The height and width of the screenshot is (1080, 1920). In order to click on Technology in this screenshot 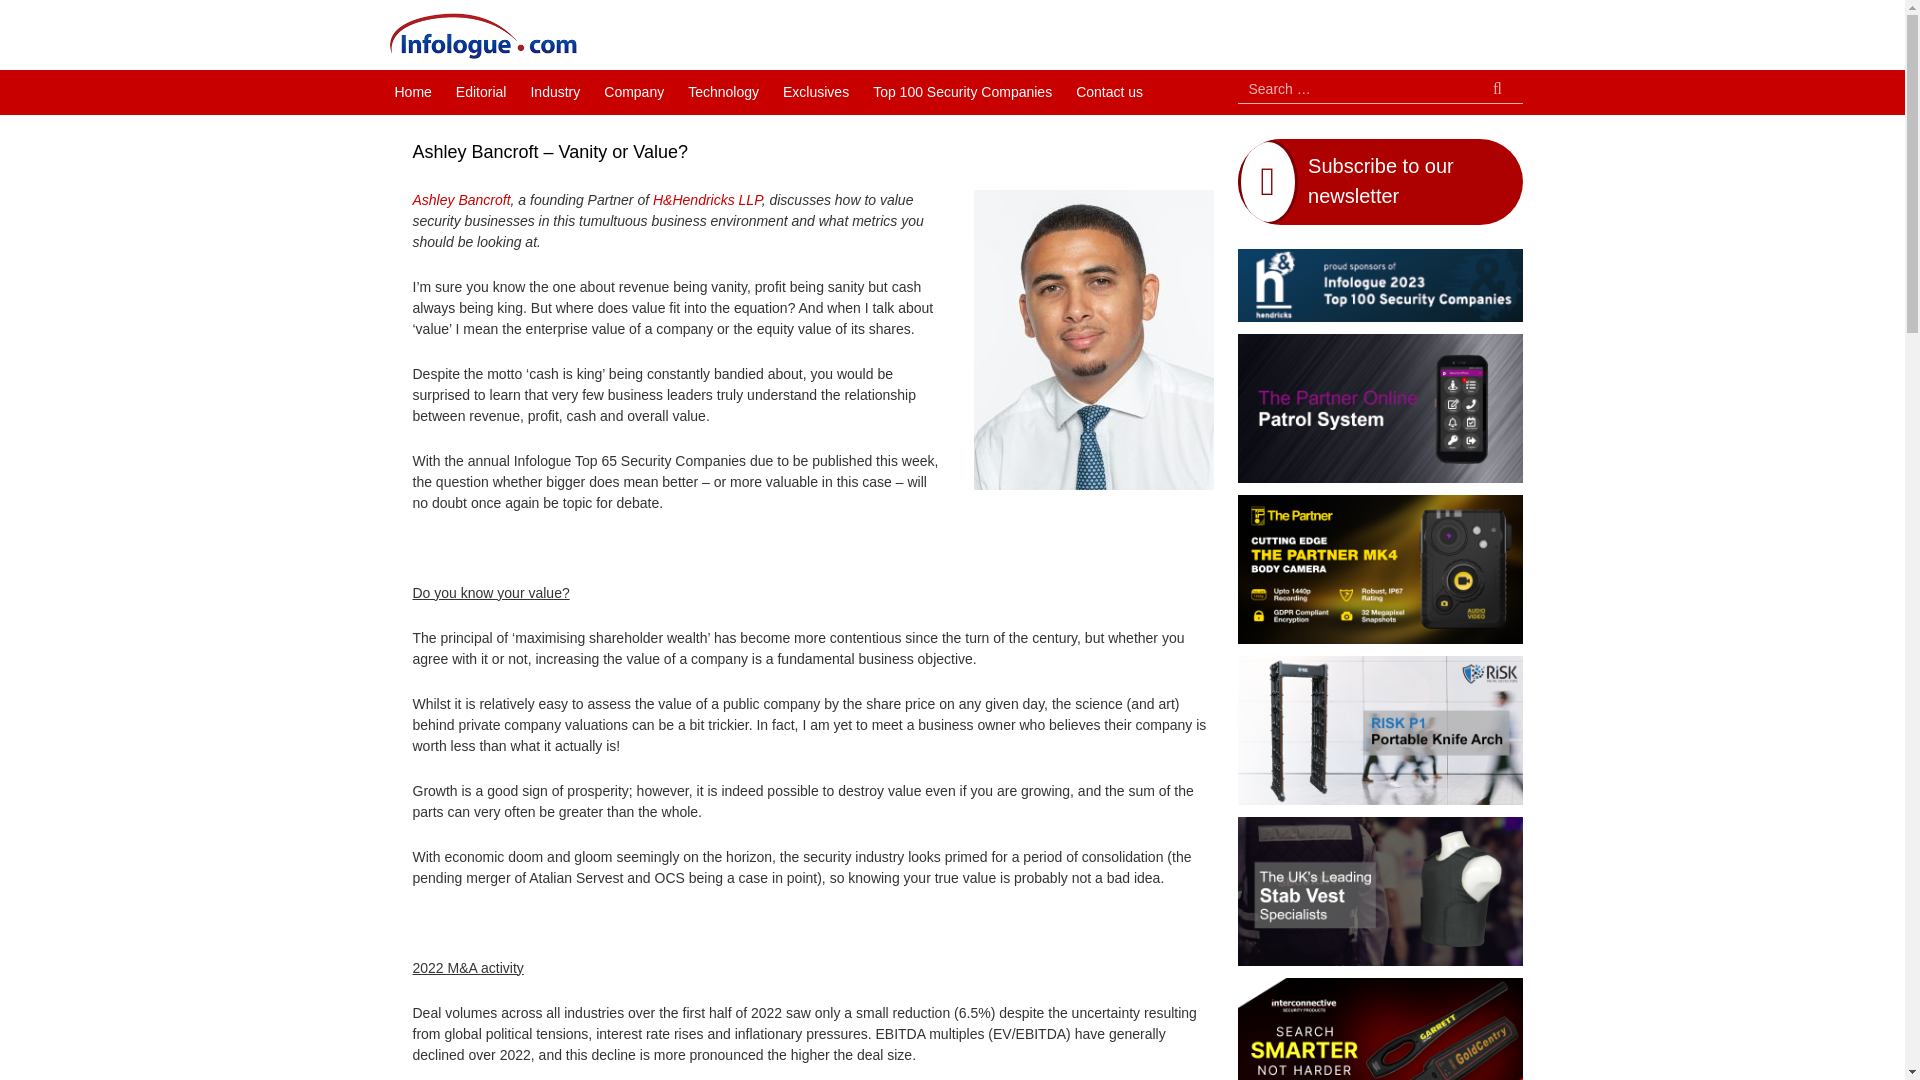, I will do `click(723, 92)`.